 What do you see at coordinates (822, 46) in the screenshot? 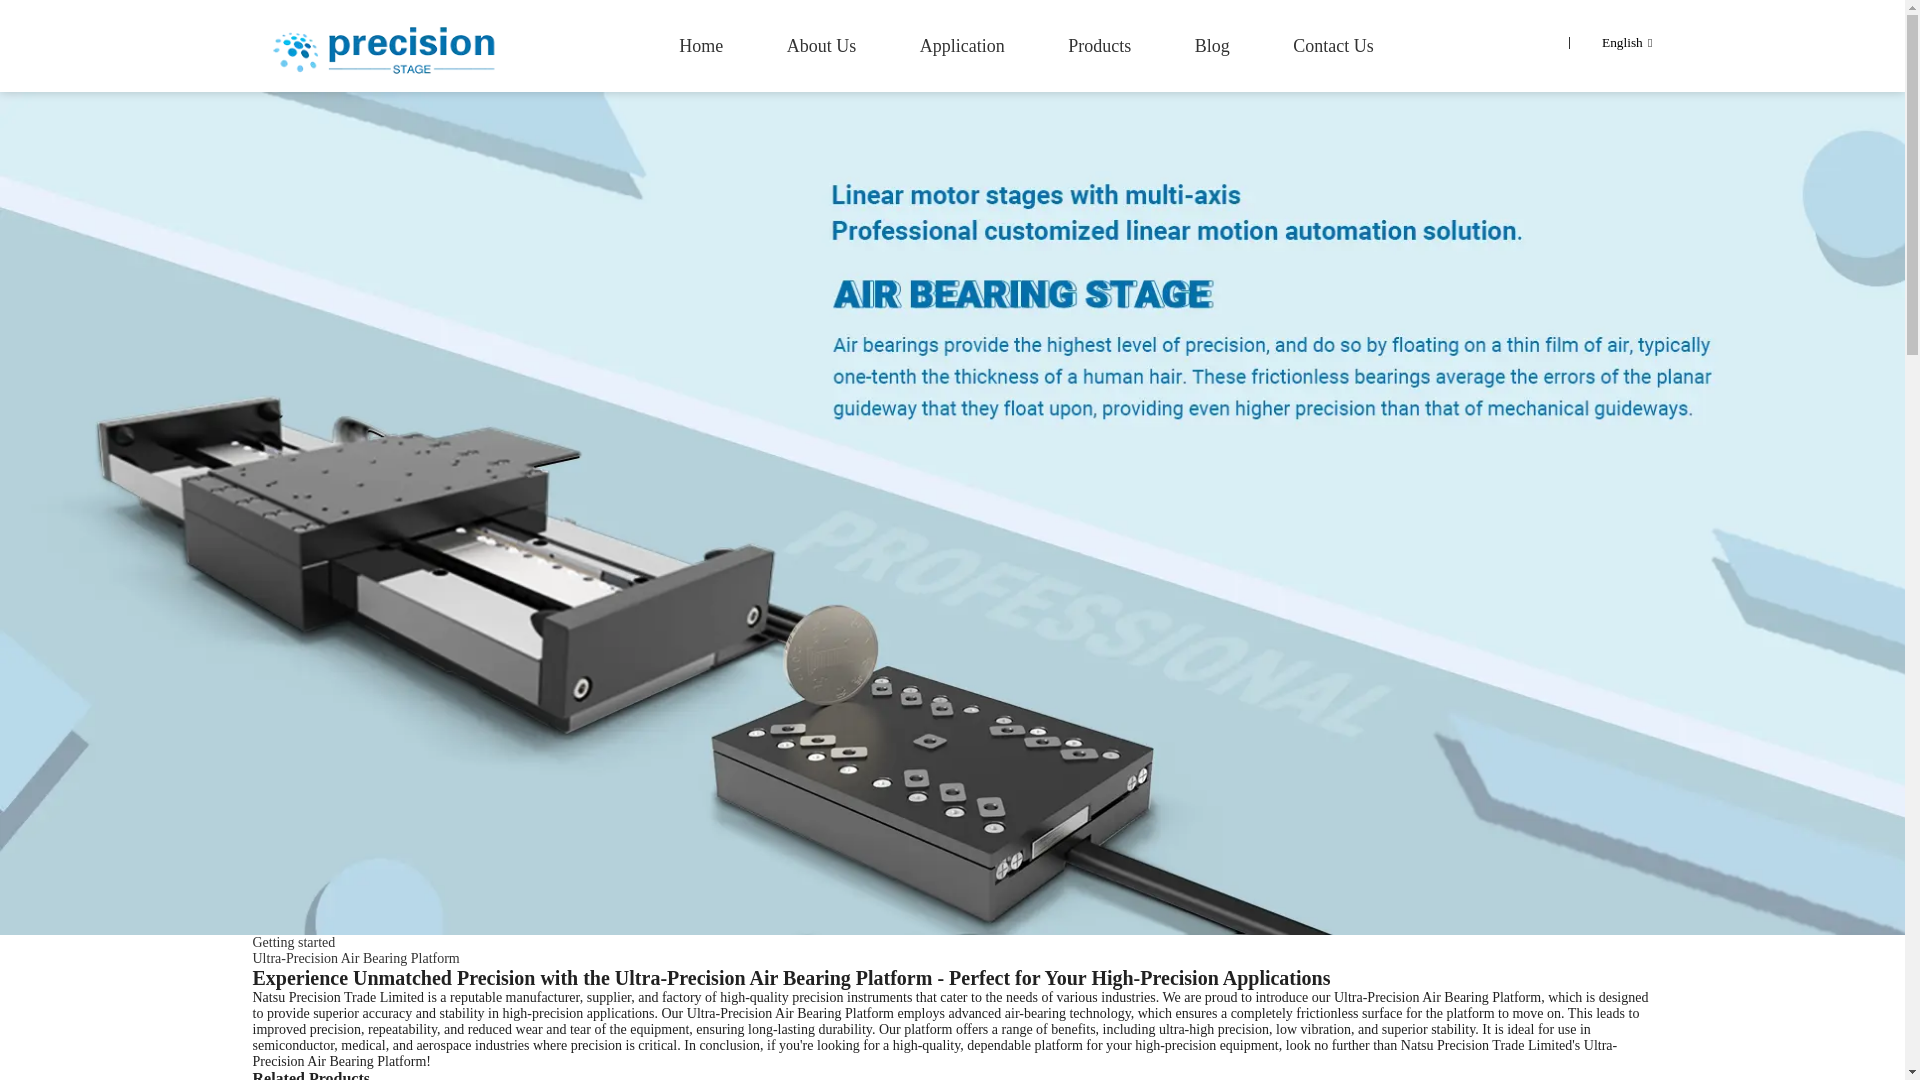
I see `About Us` at bounding box center [822, 46].